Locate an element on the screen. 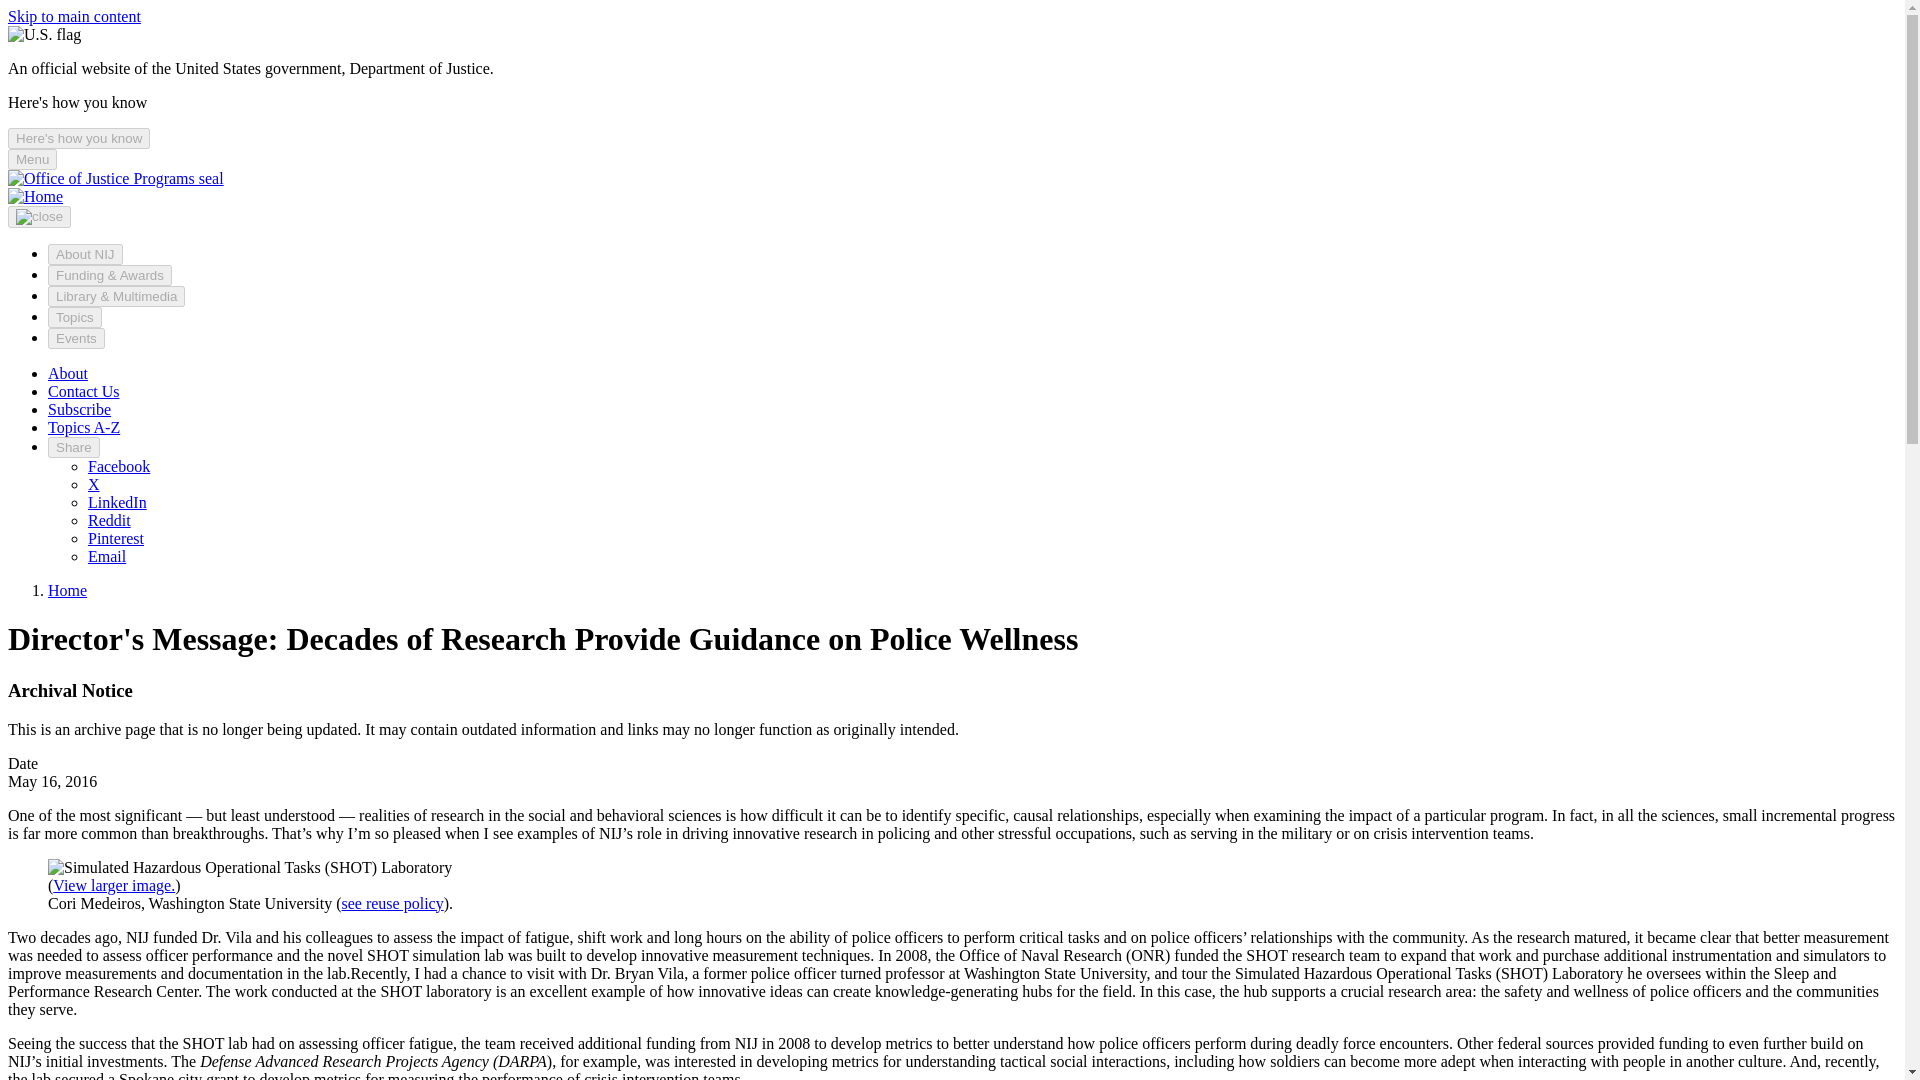  Pinterest is located at coordinates (116, 538).